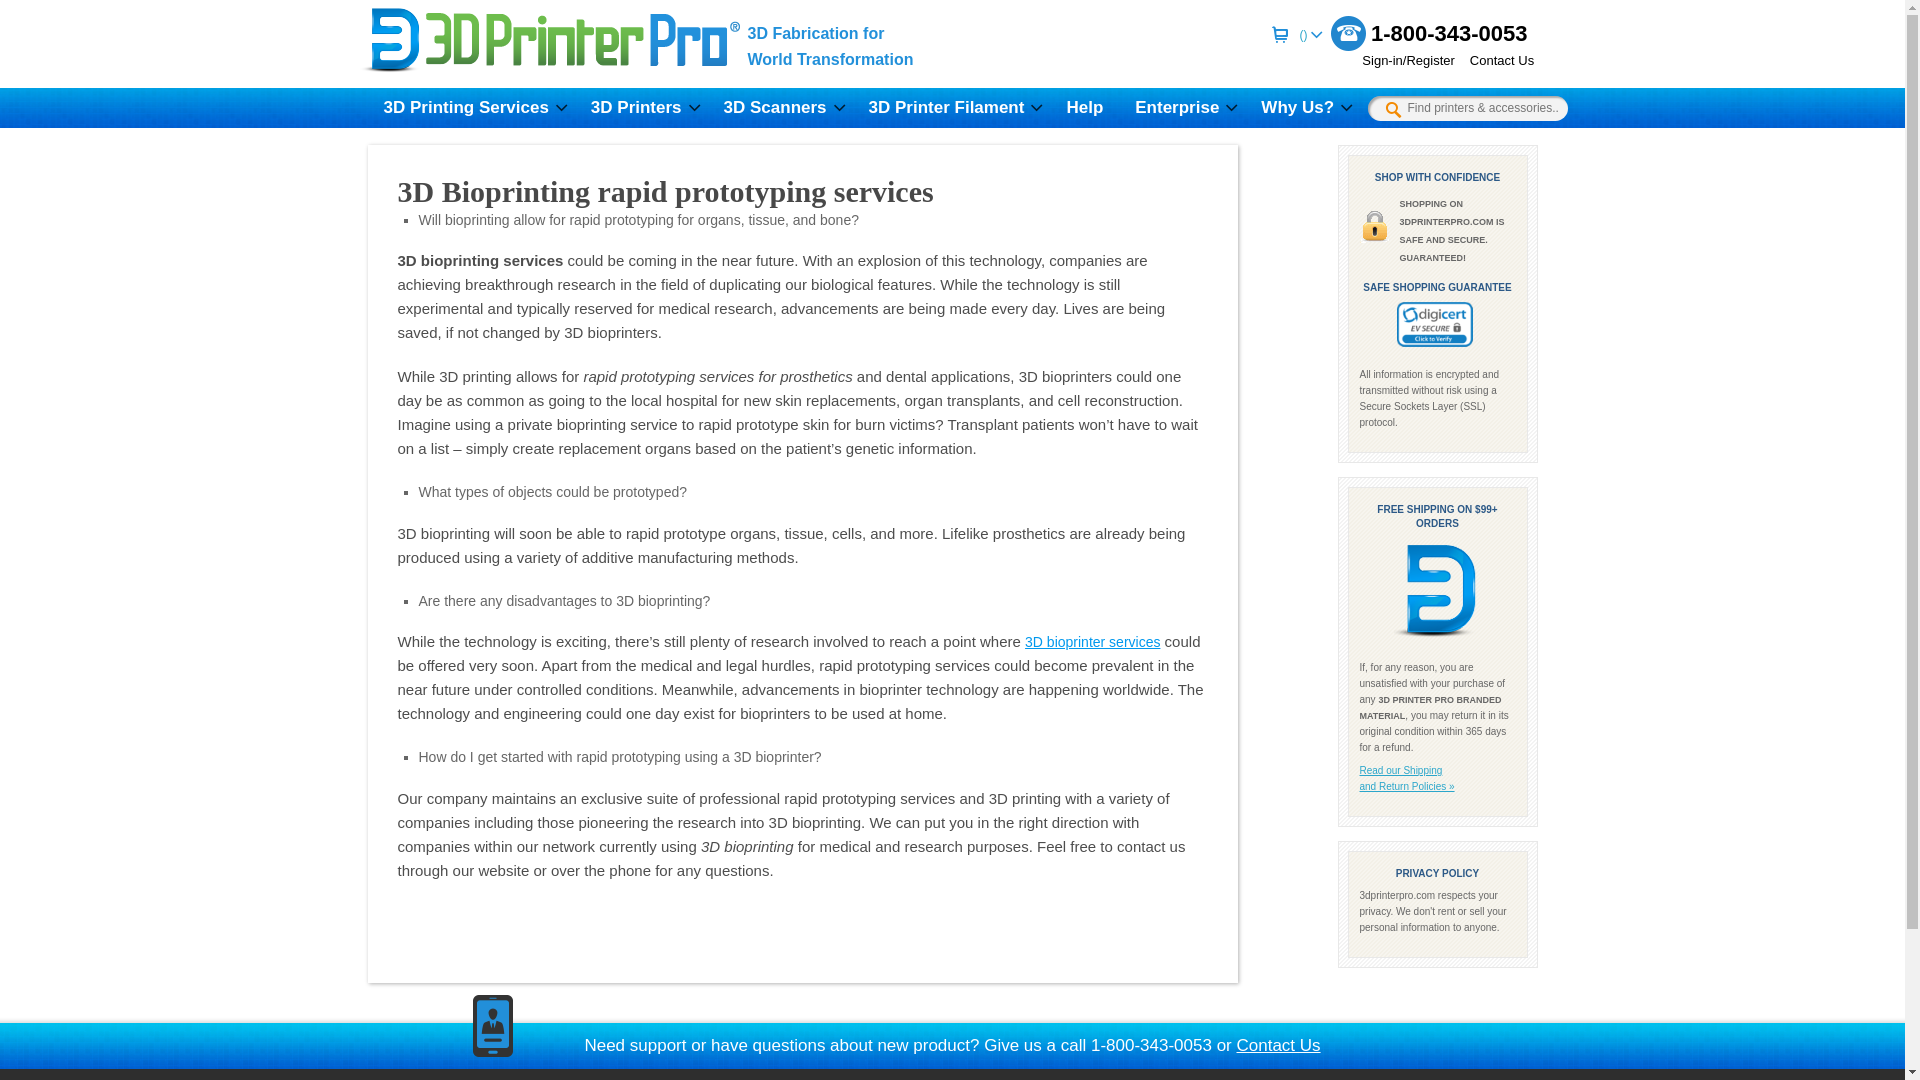 This screenshot has width=1920, height=1080. What do you see at coordinates (1308, 34) in the screenshot?
I see `View your shopping cart` at bounding box center [1308, 34].